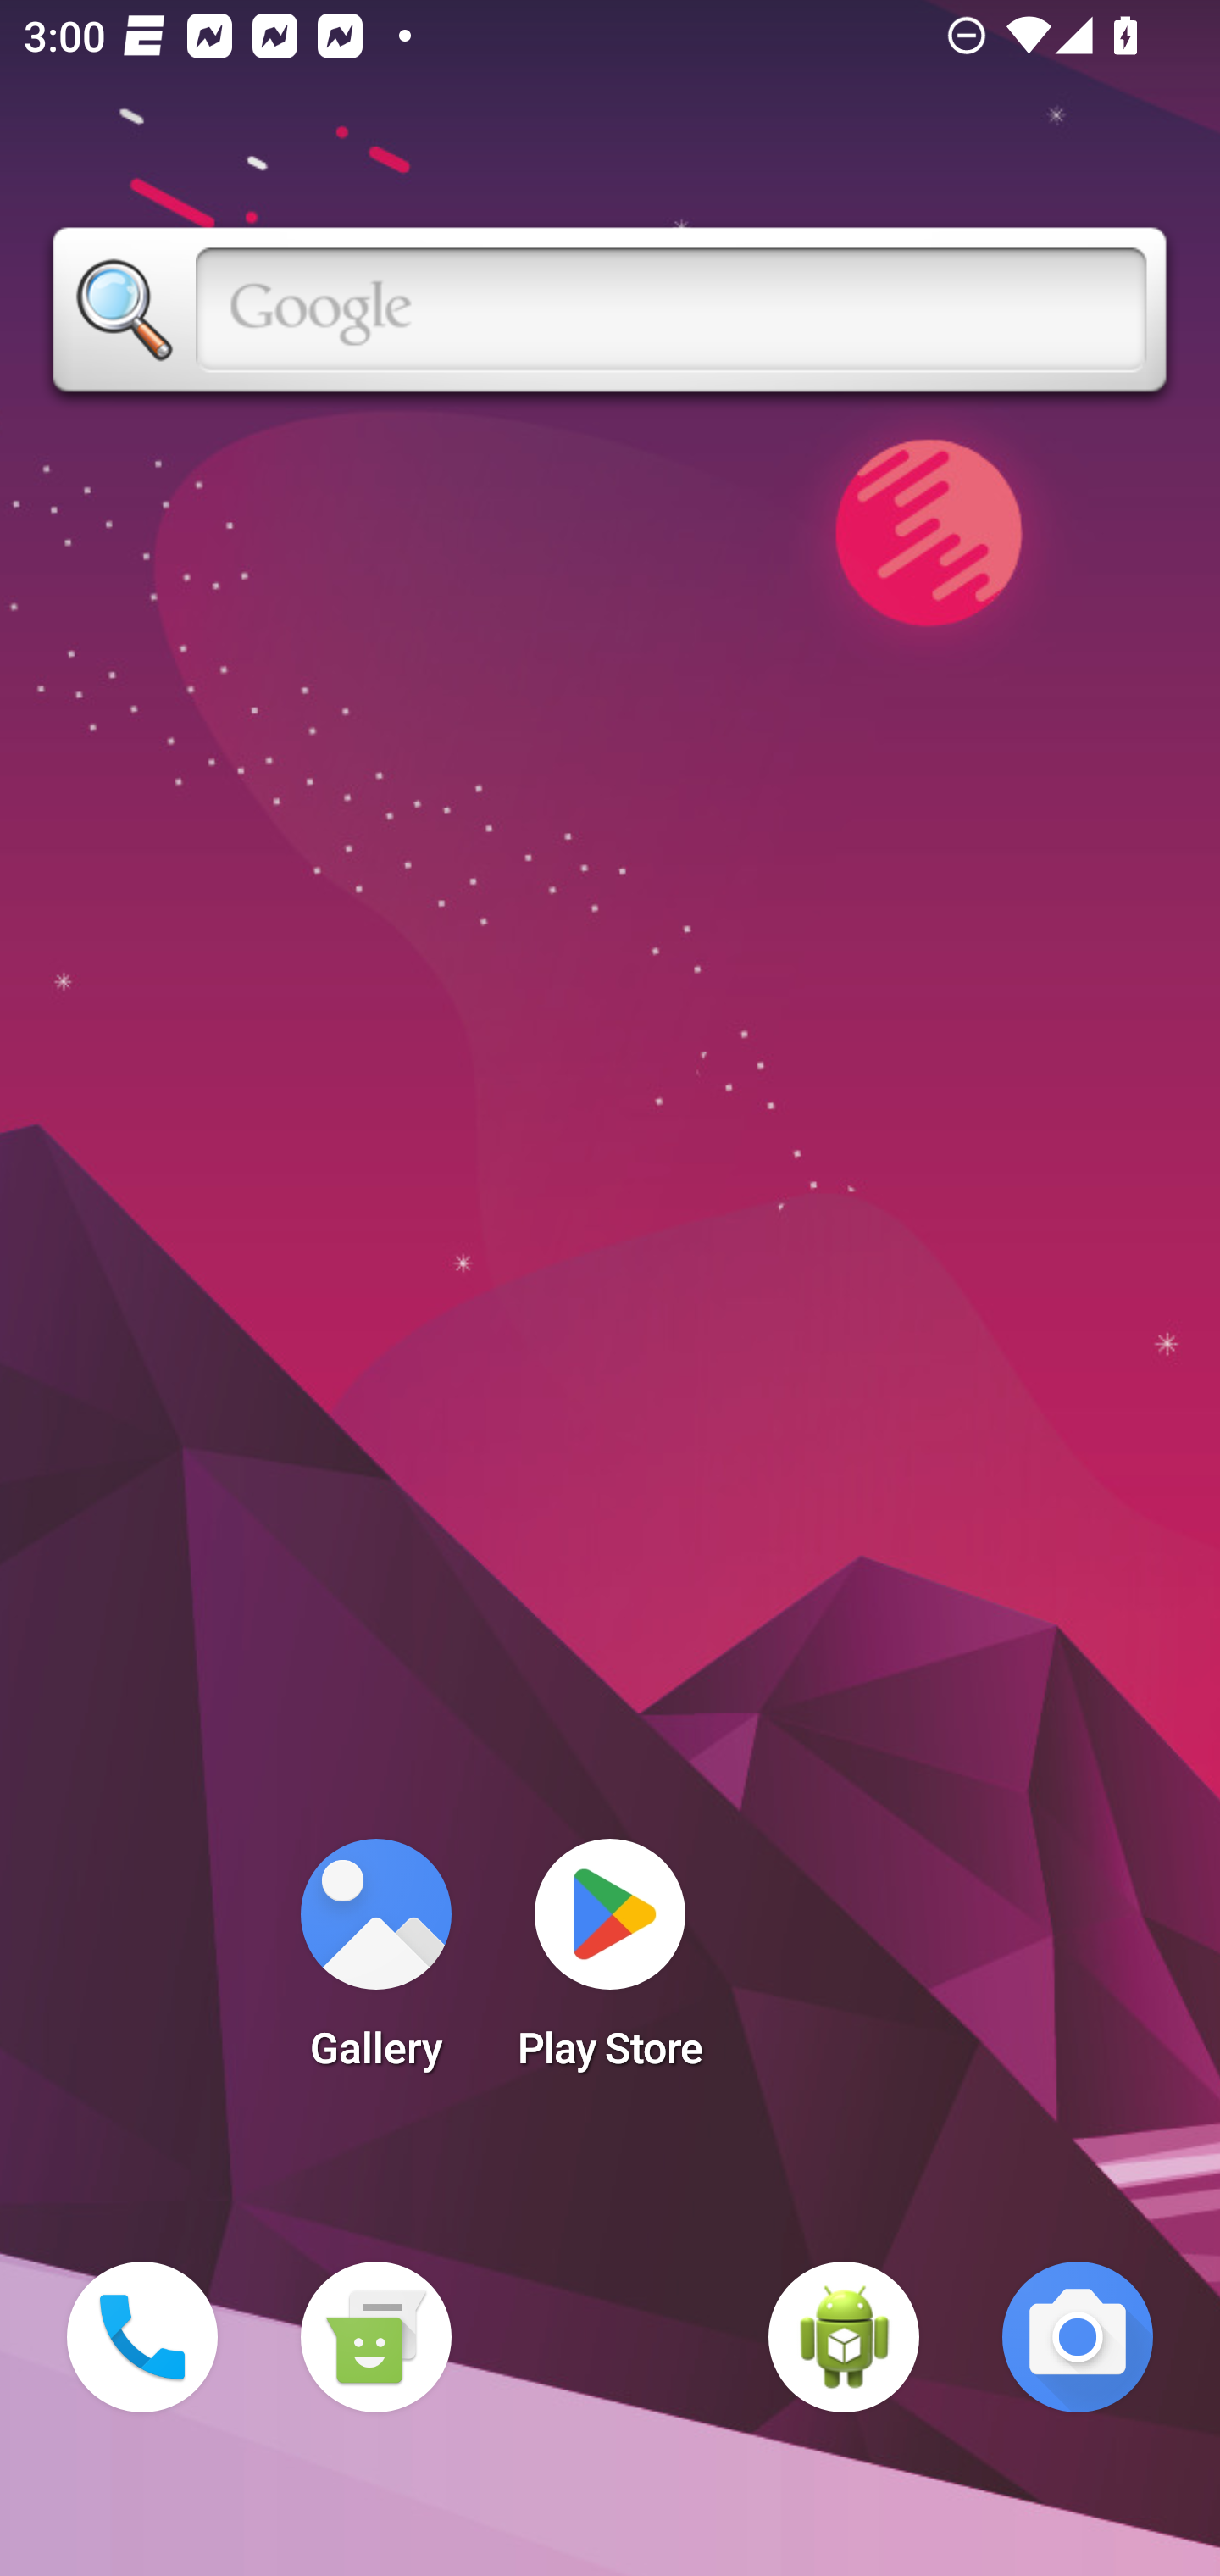 The width and height of the screenshot is (1220, 2576). I want to click on Phone, so click(142, 2337).